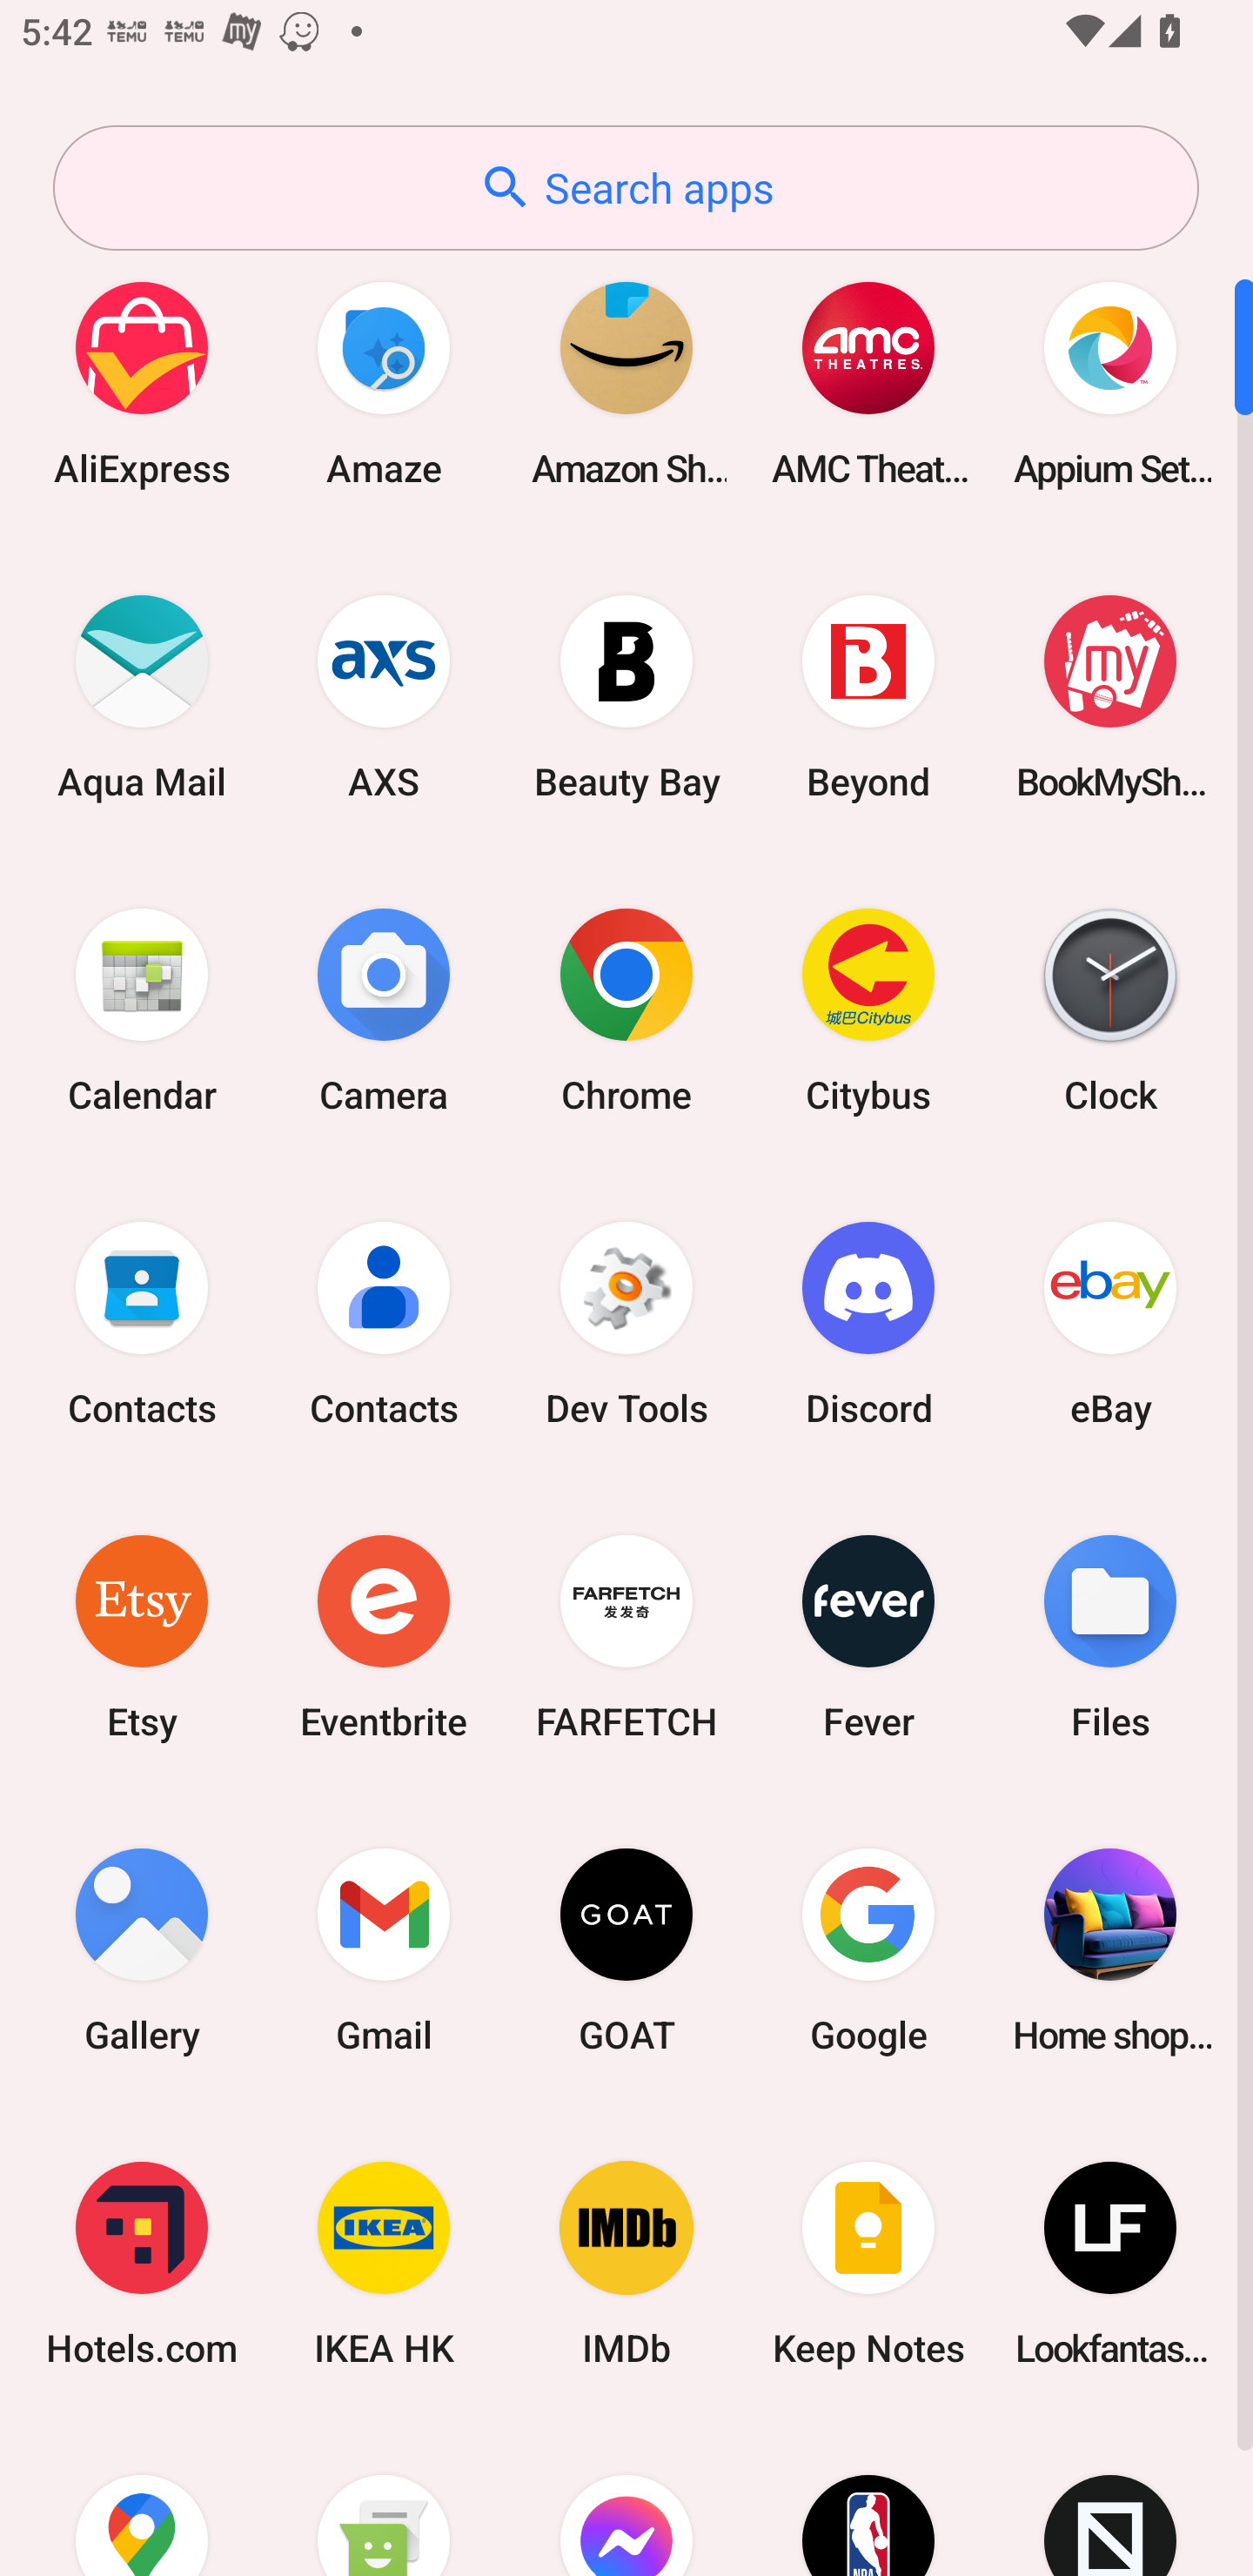 Image resolution: width=1253 pixels, height=2576 pixels. Describe the element at coordinates (142, 1323) in the screenshot. I see `Contacts` at that location.